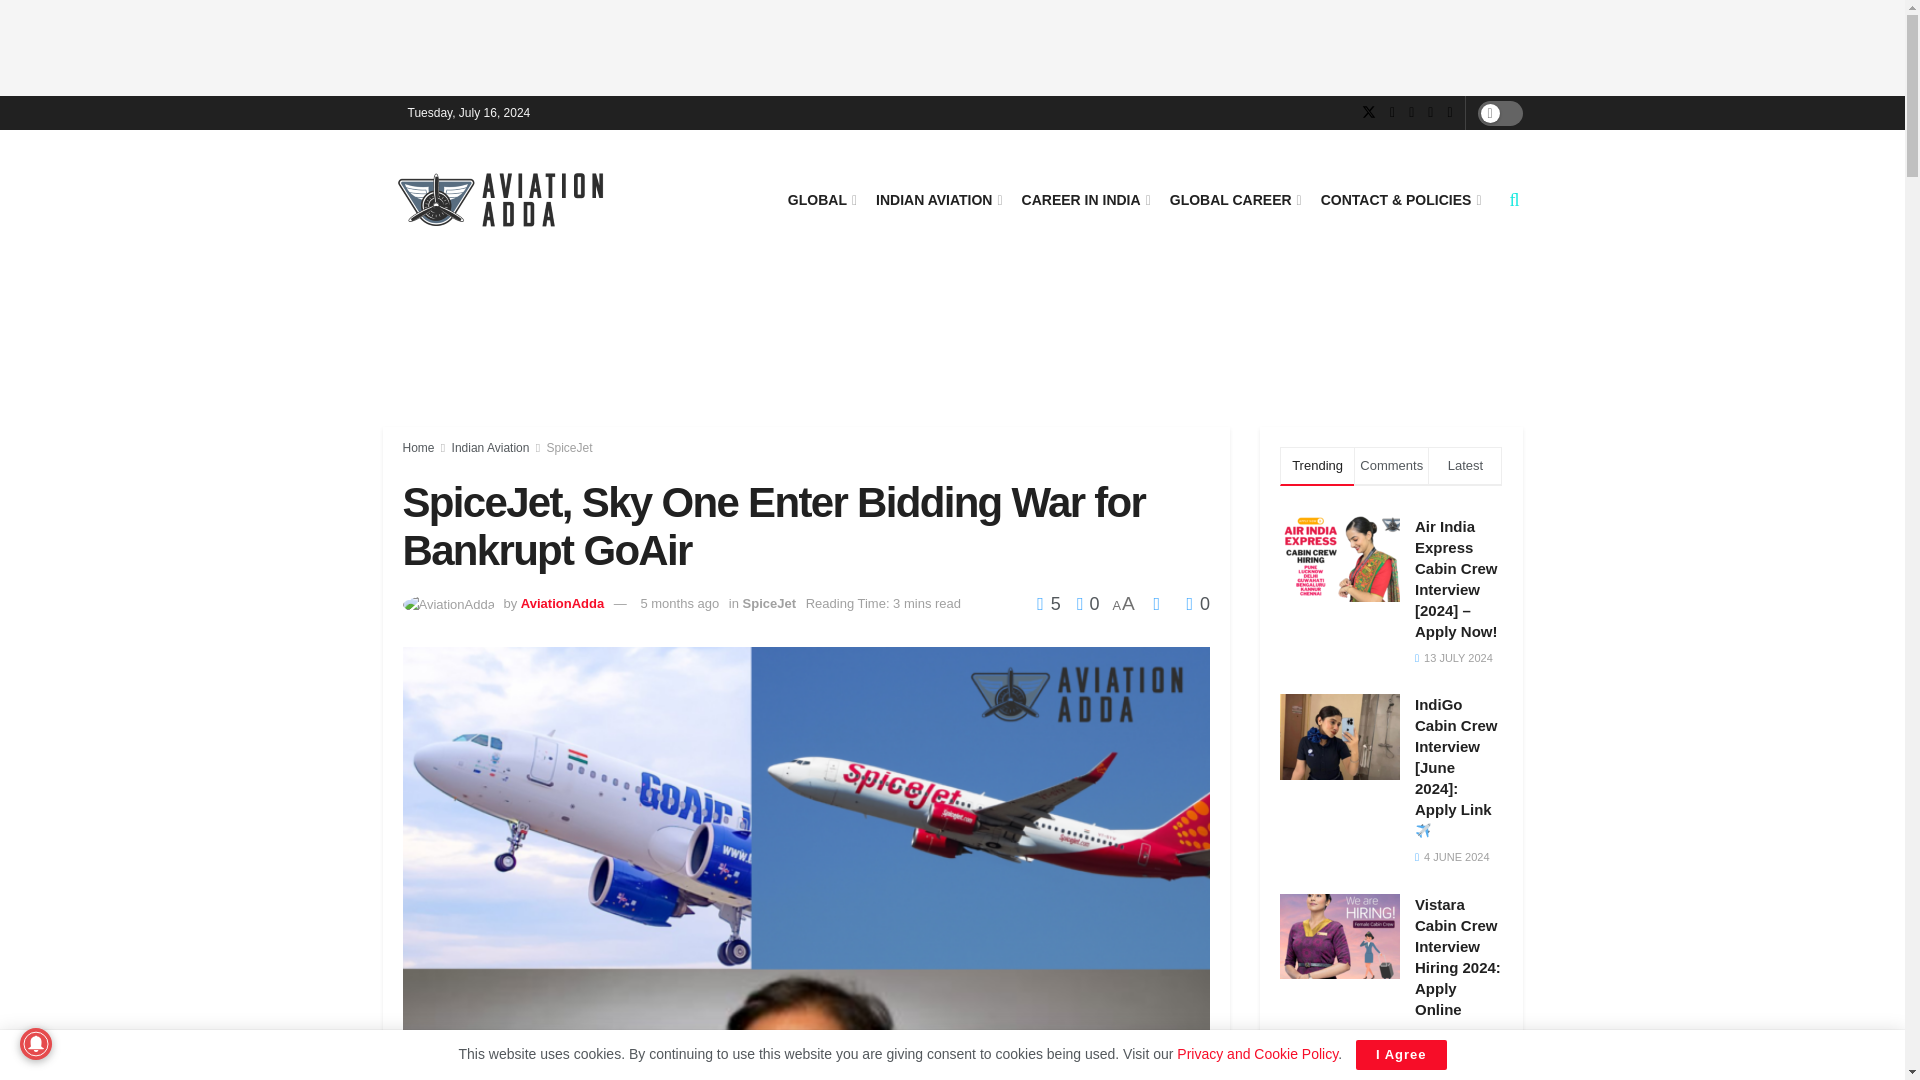 The image size is (1920, 1080). Describe the element at coordinates (953, 44) in the screenshot. I see `Advertisement` at that location.